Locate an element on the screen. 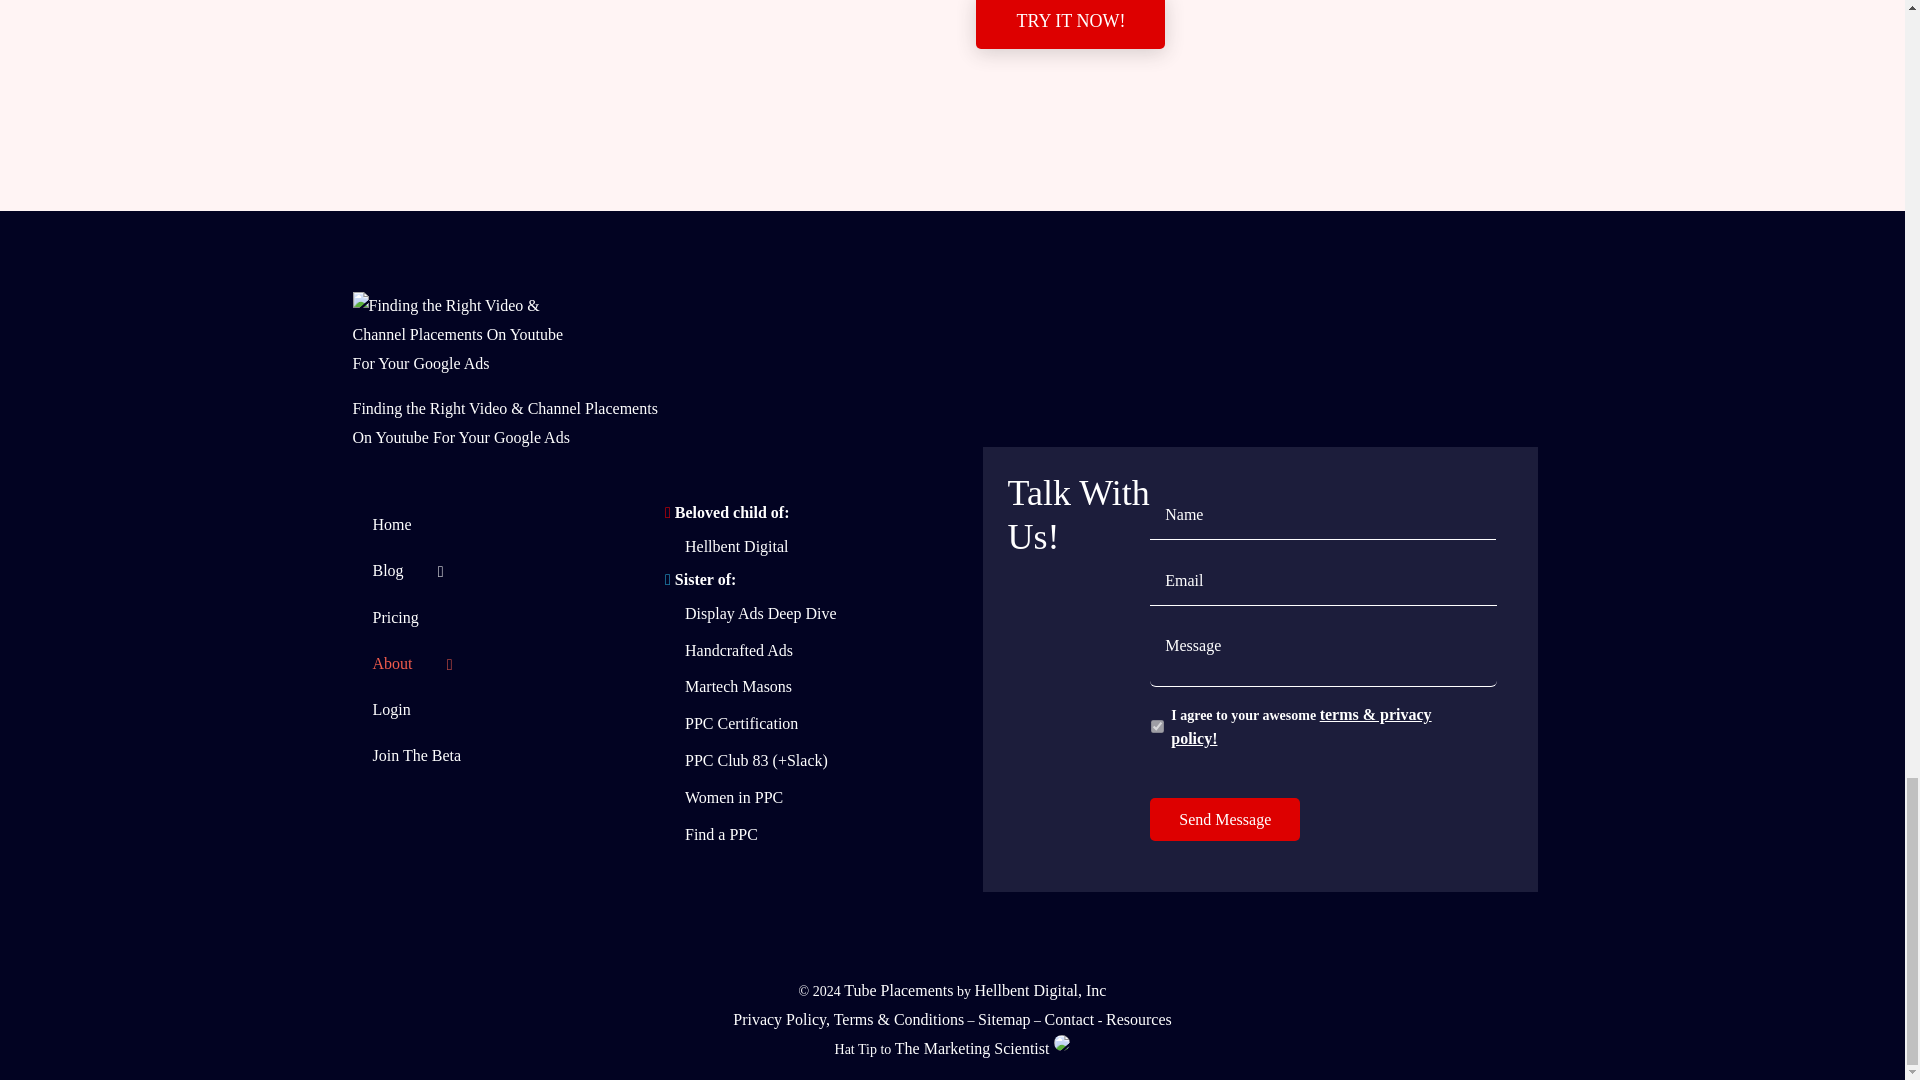 This screenshot has height=1080, width=1920. Pricing is located at coordinates (497, 618).